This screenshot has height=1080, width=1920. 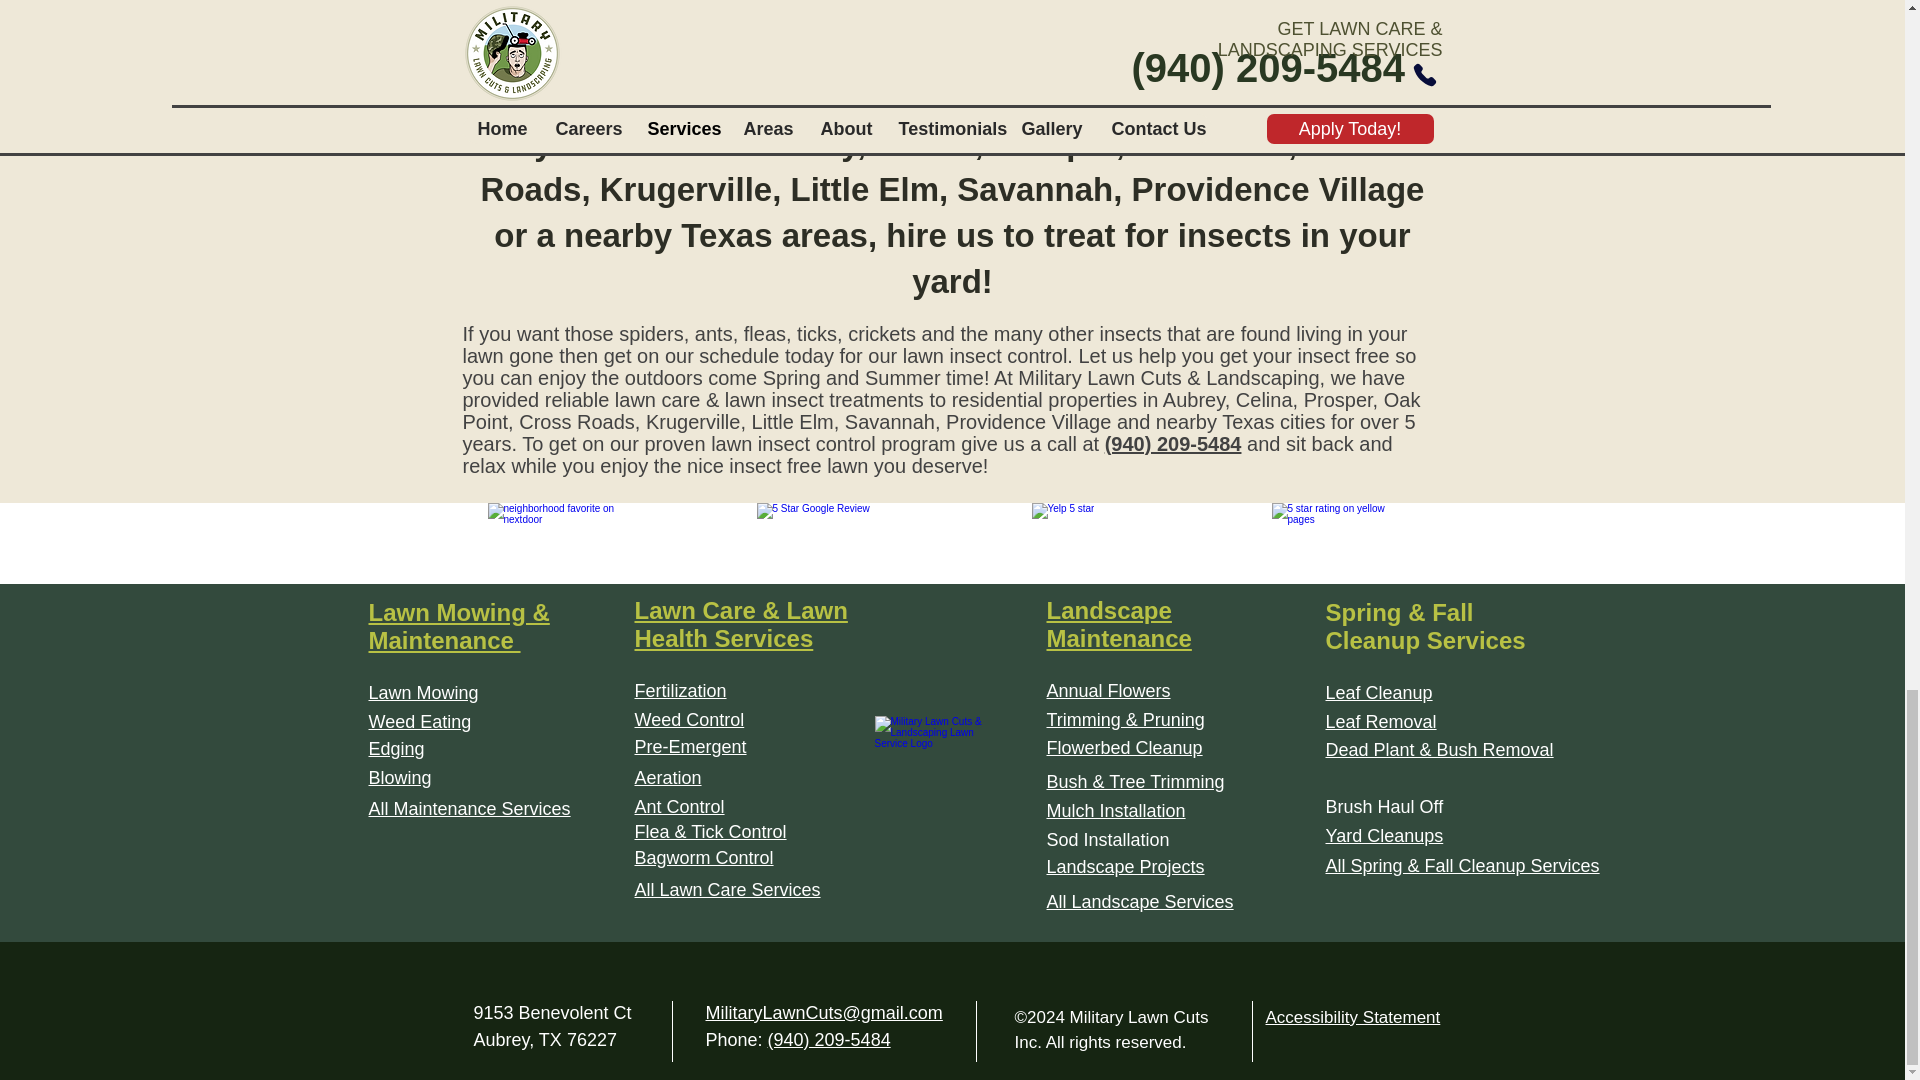 I want to click on All Maintenance Services, so click(x=469, y=808).